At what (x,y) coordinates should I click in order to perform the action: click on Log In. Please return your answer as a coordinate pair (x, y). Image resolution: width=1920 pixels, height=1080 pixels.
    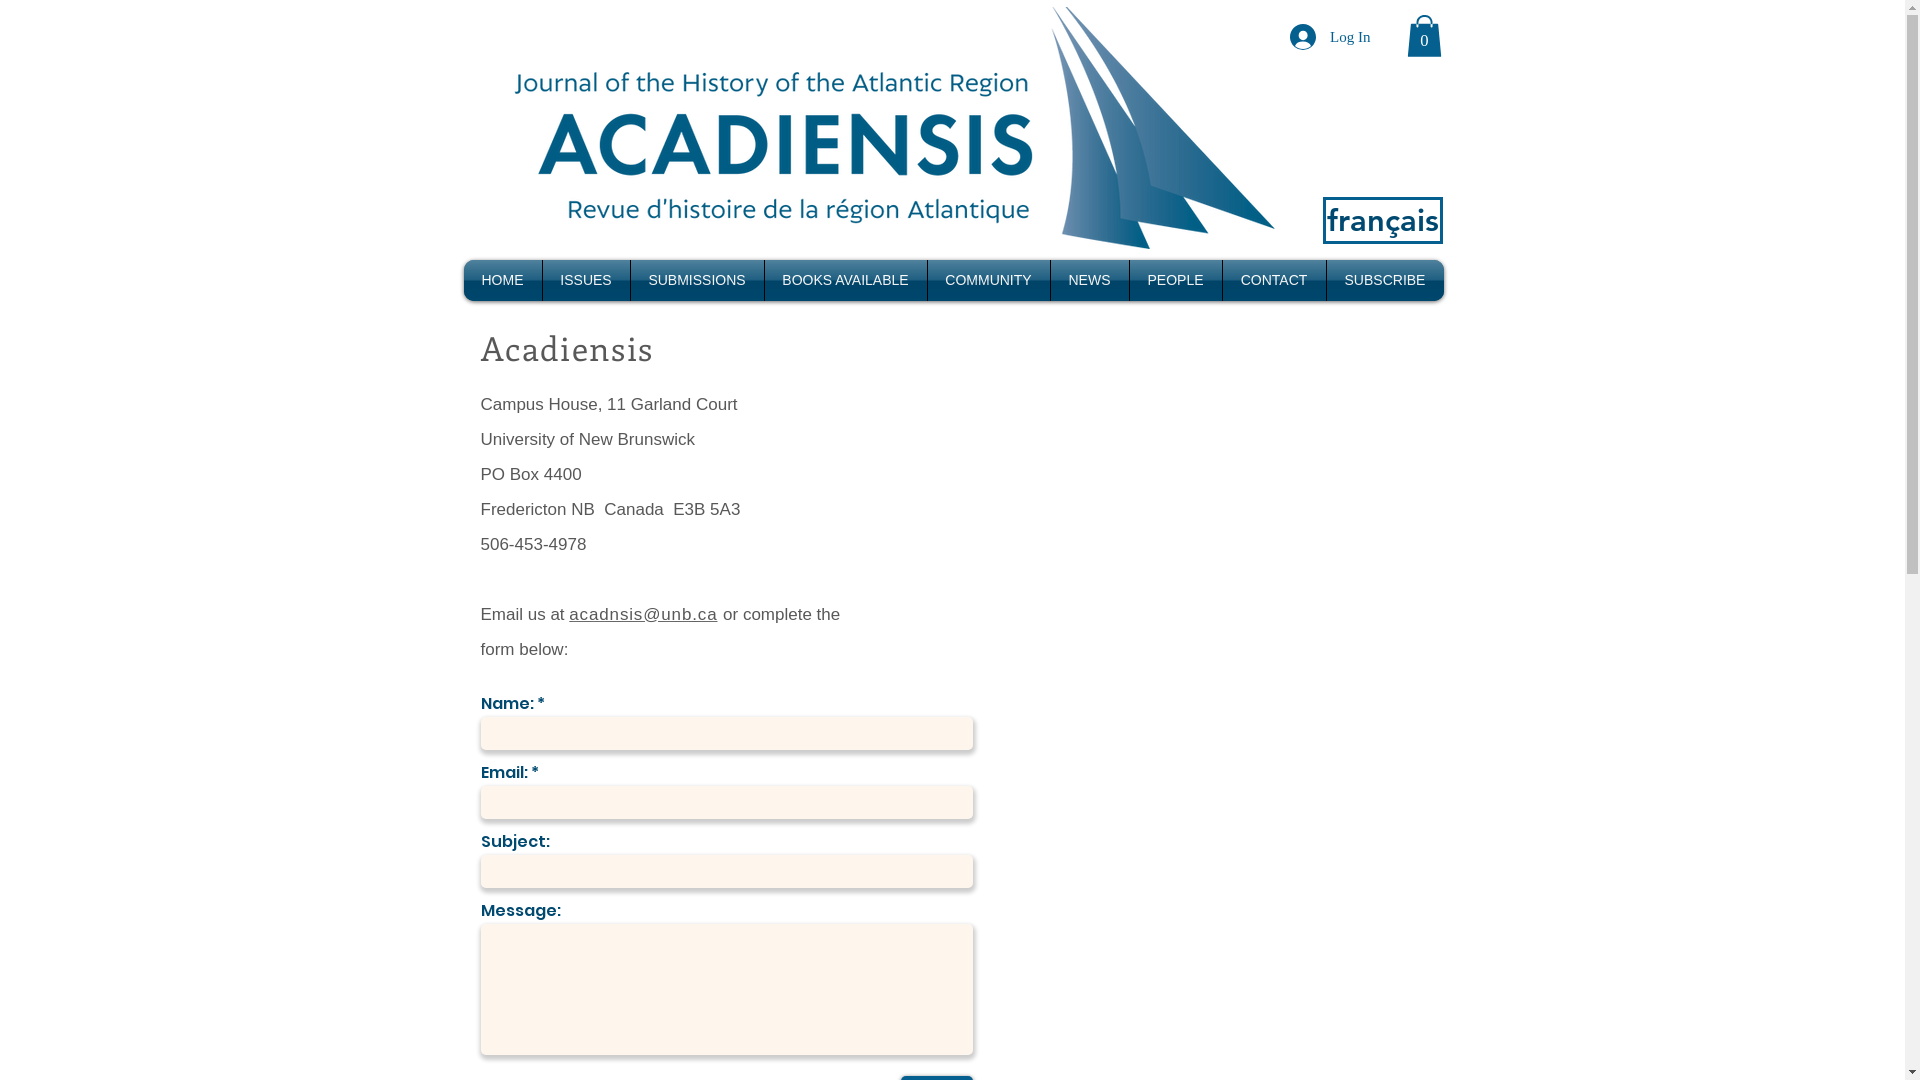
    Looking at the image, I should click on (1330, 37).